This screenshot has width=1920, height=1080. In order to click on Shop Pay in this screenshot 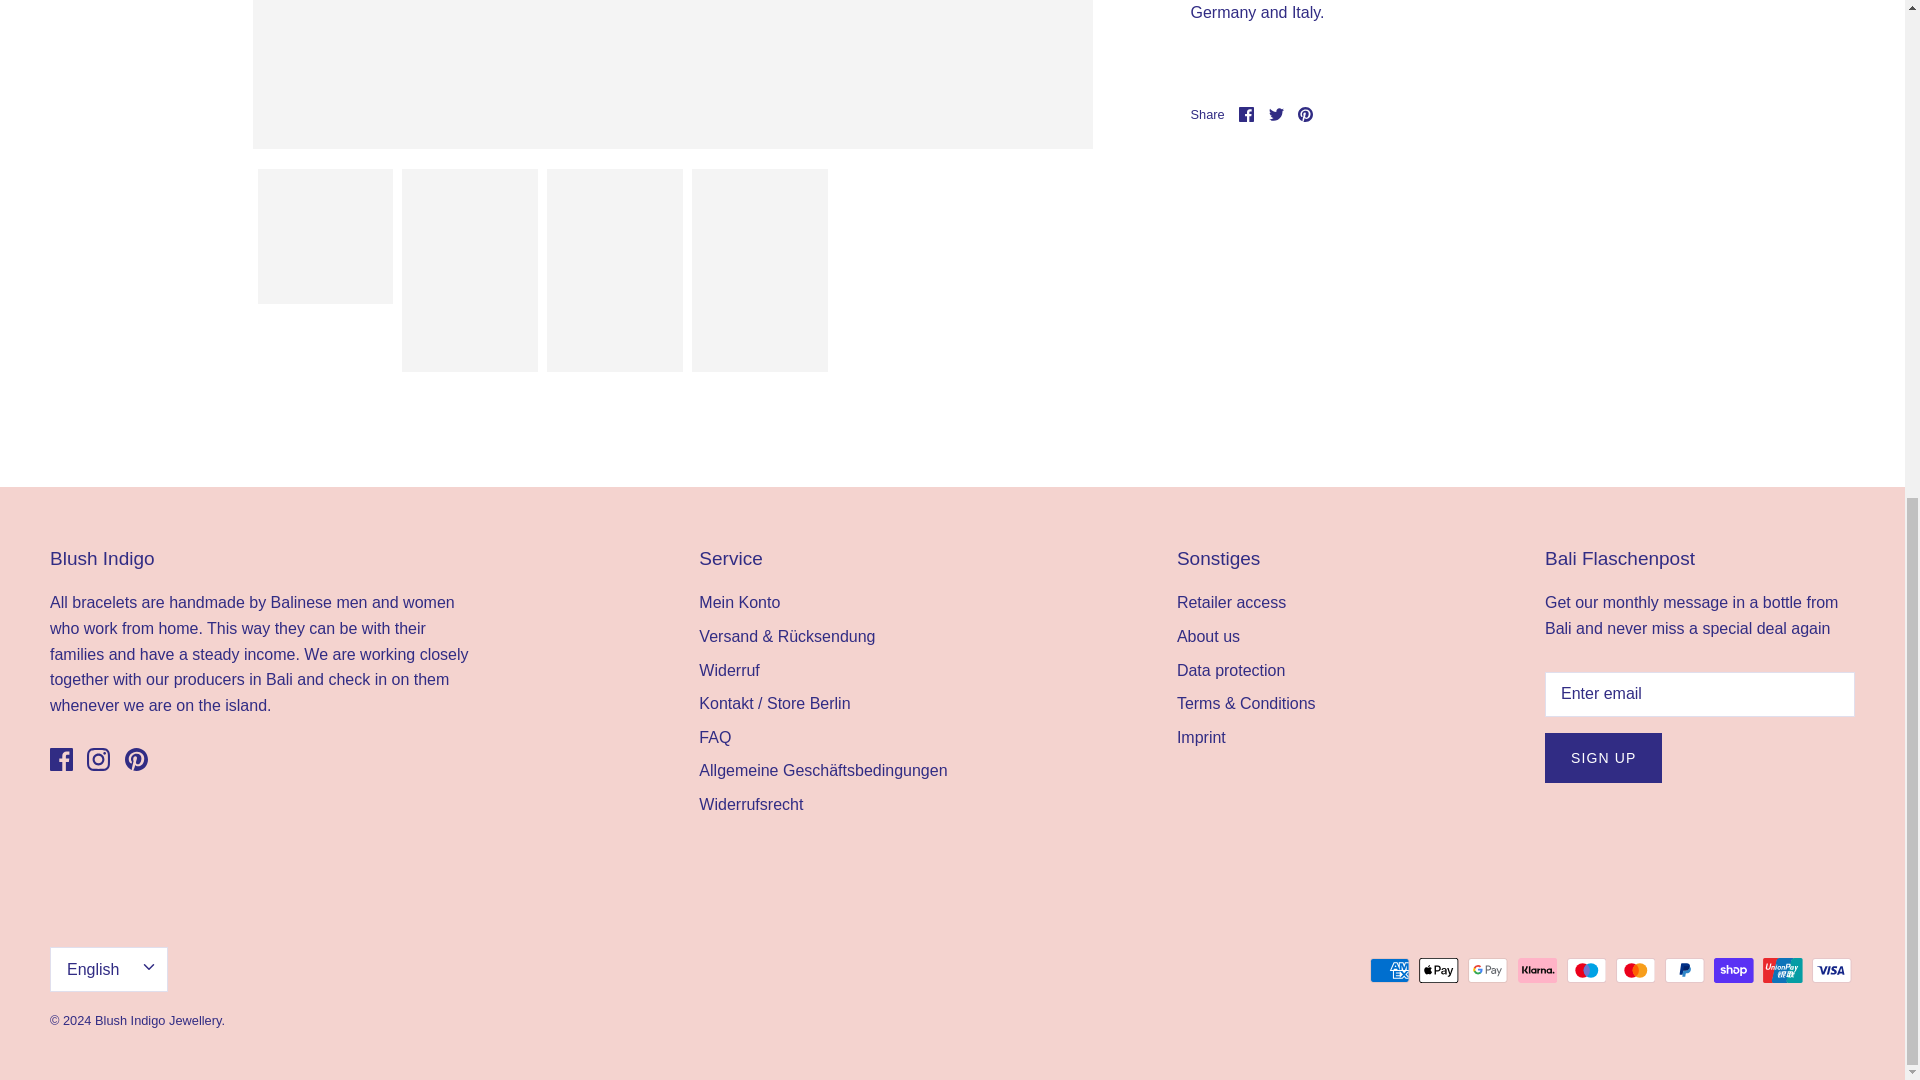, I will do `click(1733, 970)`.